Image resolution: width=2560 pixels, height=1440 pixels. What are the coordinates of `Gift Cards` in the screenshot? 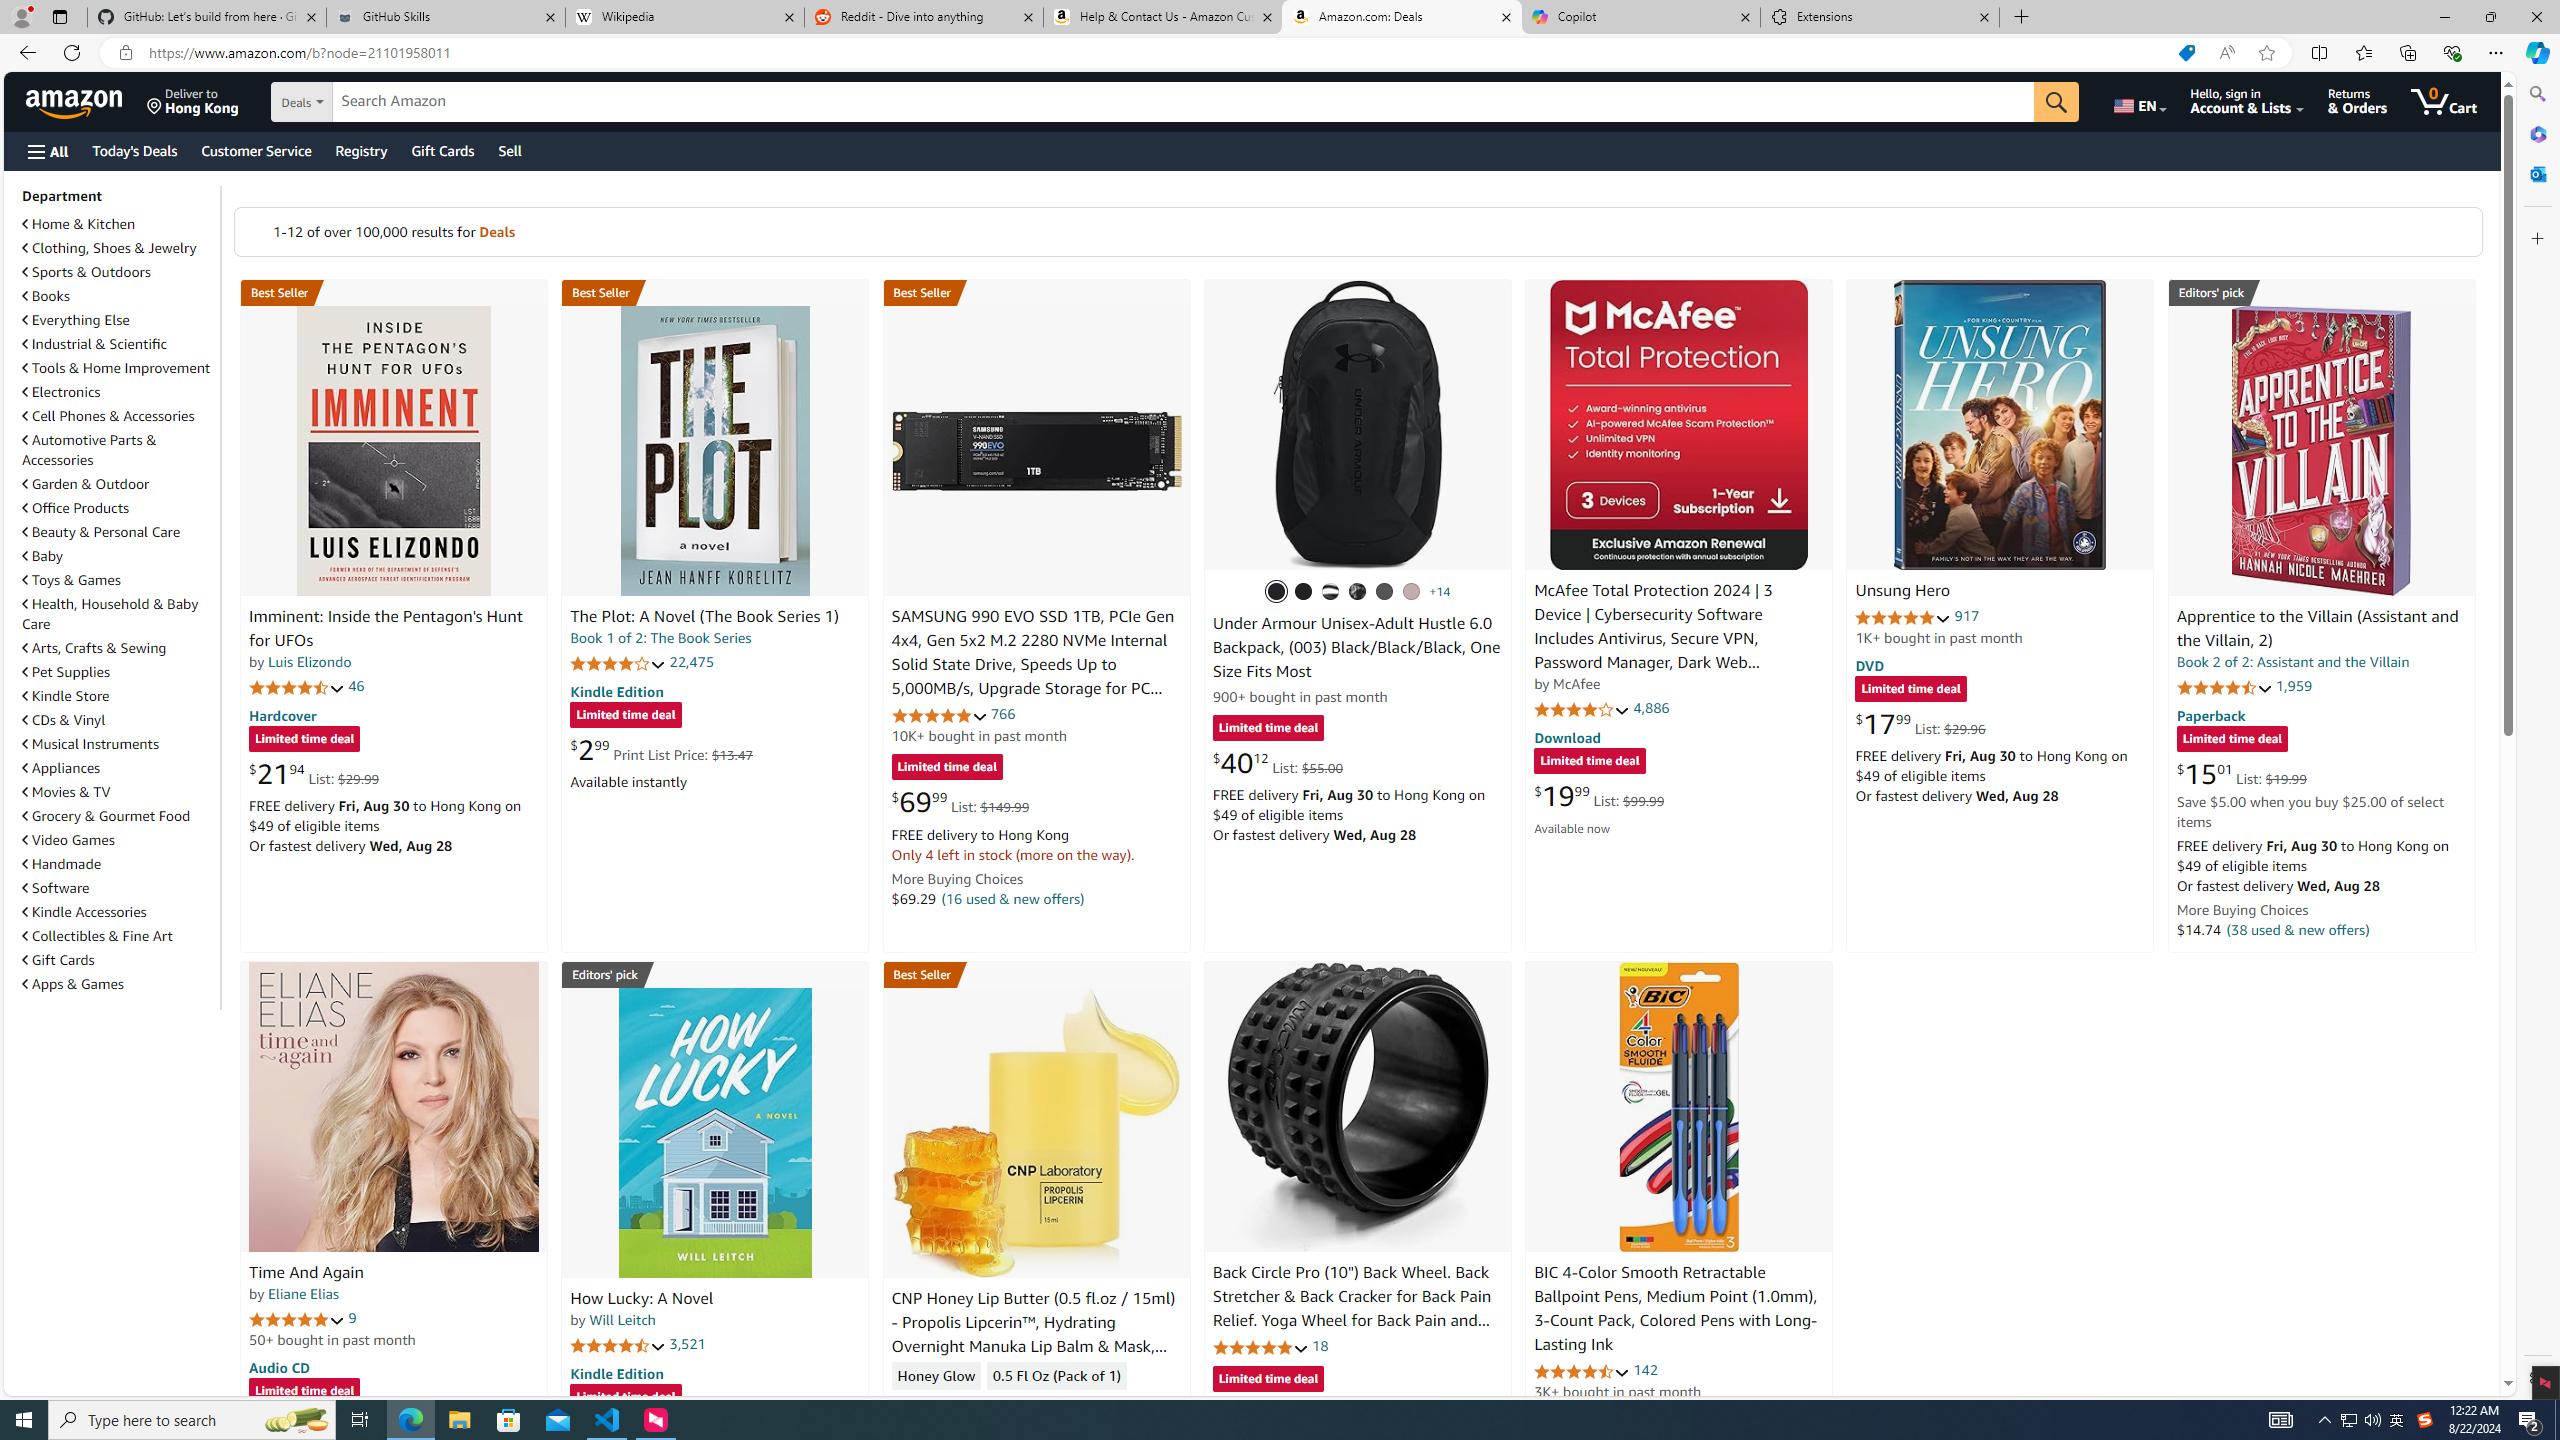 It's located at (119, 960).